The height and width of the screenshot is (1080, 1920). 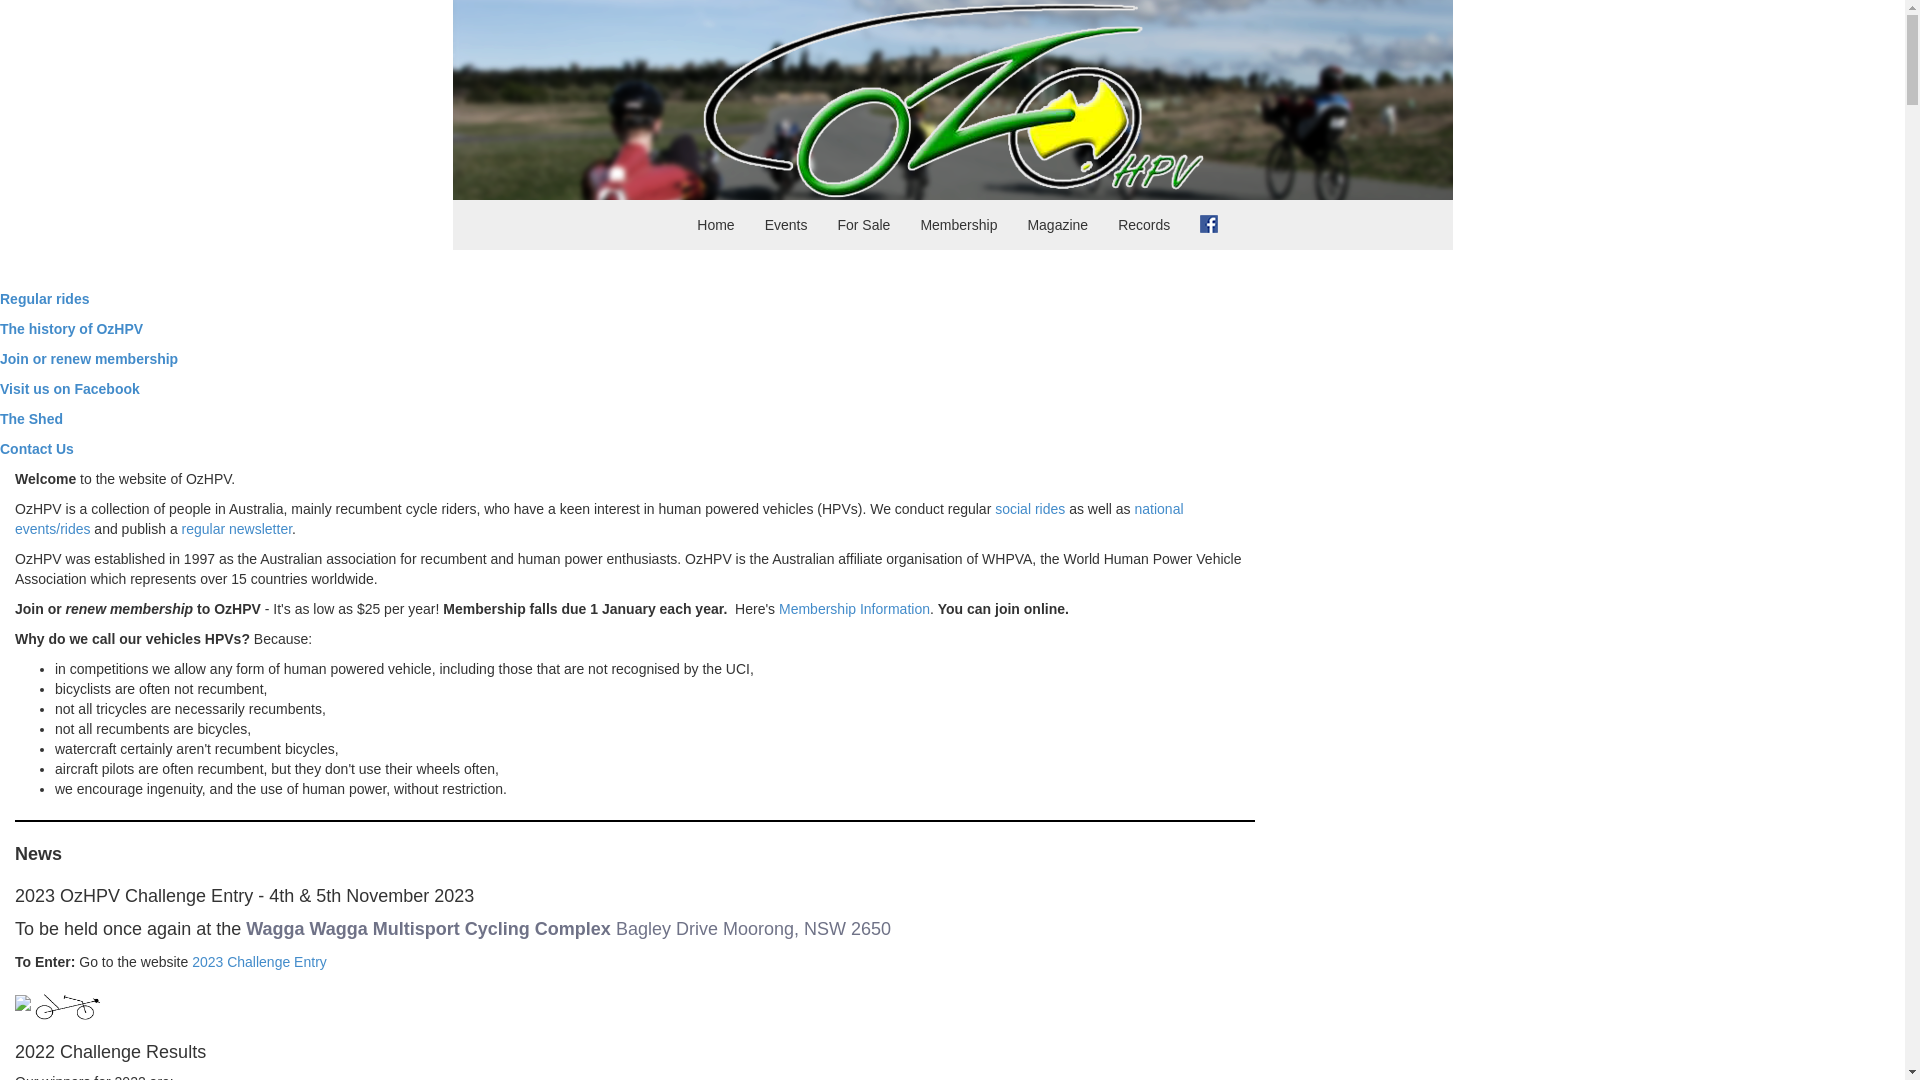 What do you see at coordinates (716, 225) in the screenshot?
I see `Home` at bounding box center [716, 225].